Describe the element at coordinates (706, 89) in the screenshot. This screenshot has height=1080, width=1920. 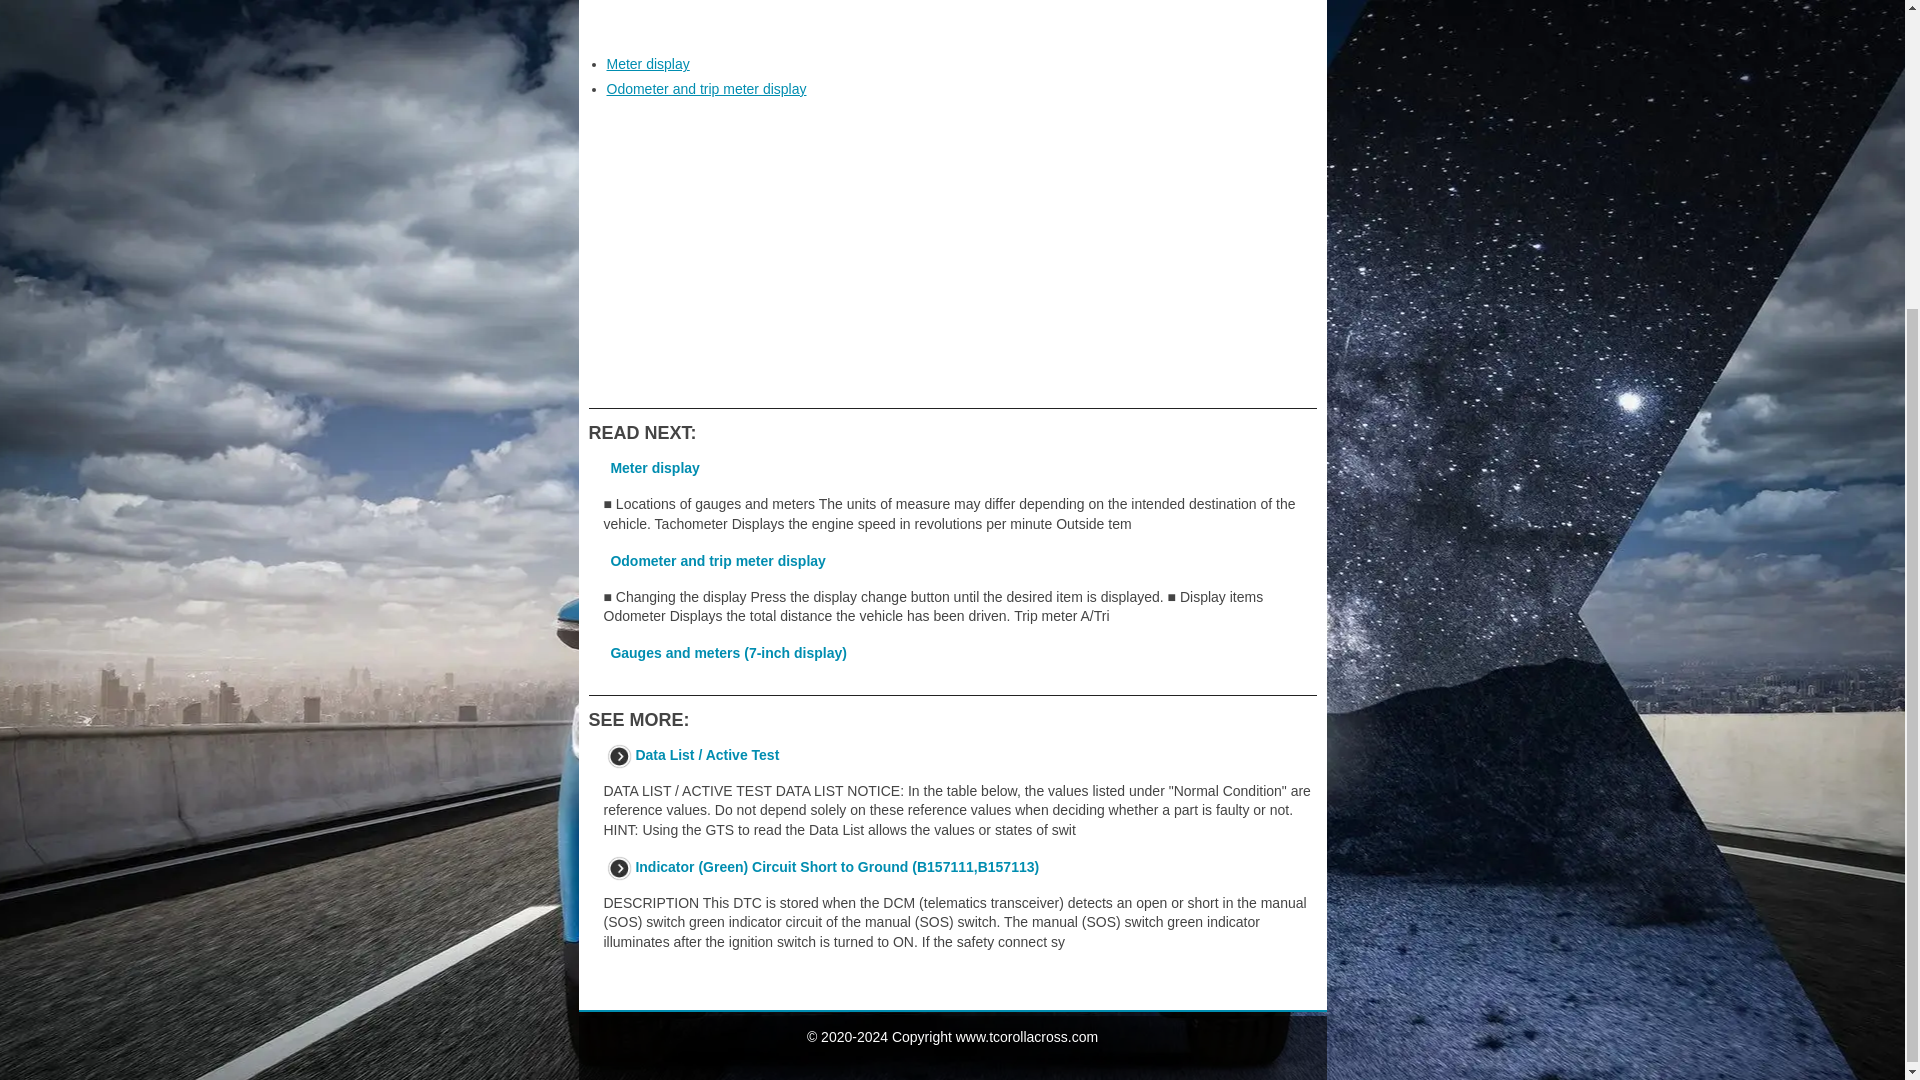
I see `Odometer and trip meter display` at that location.